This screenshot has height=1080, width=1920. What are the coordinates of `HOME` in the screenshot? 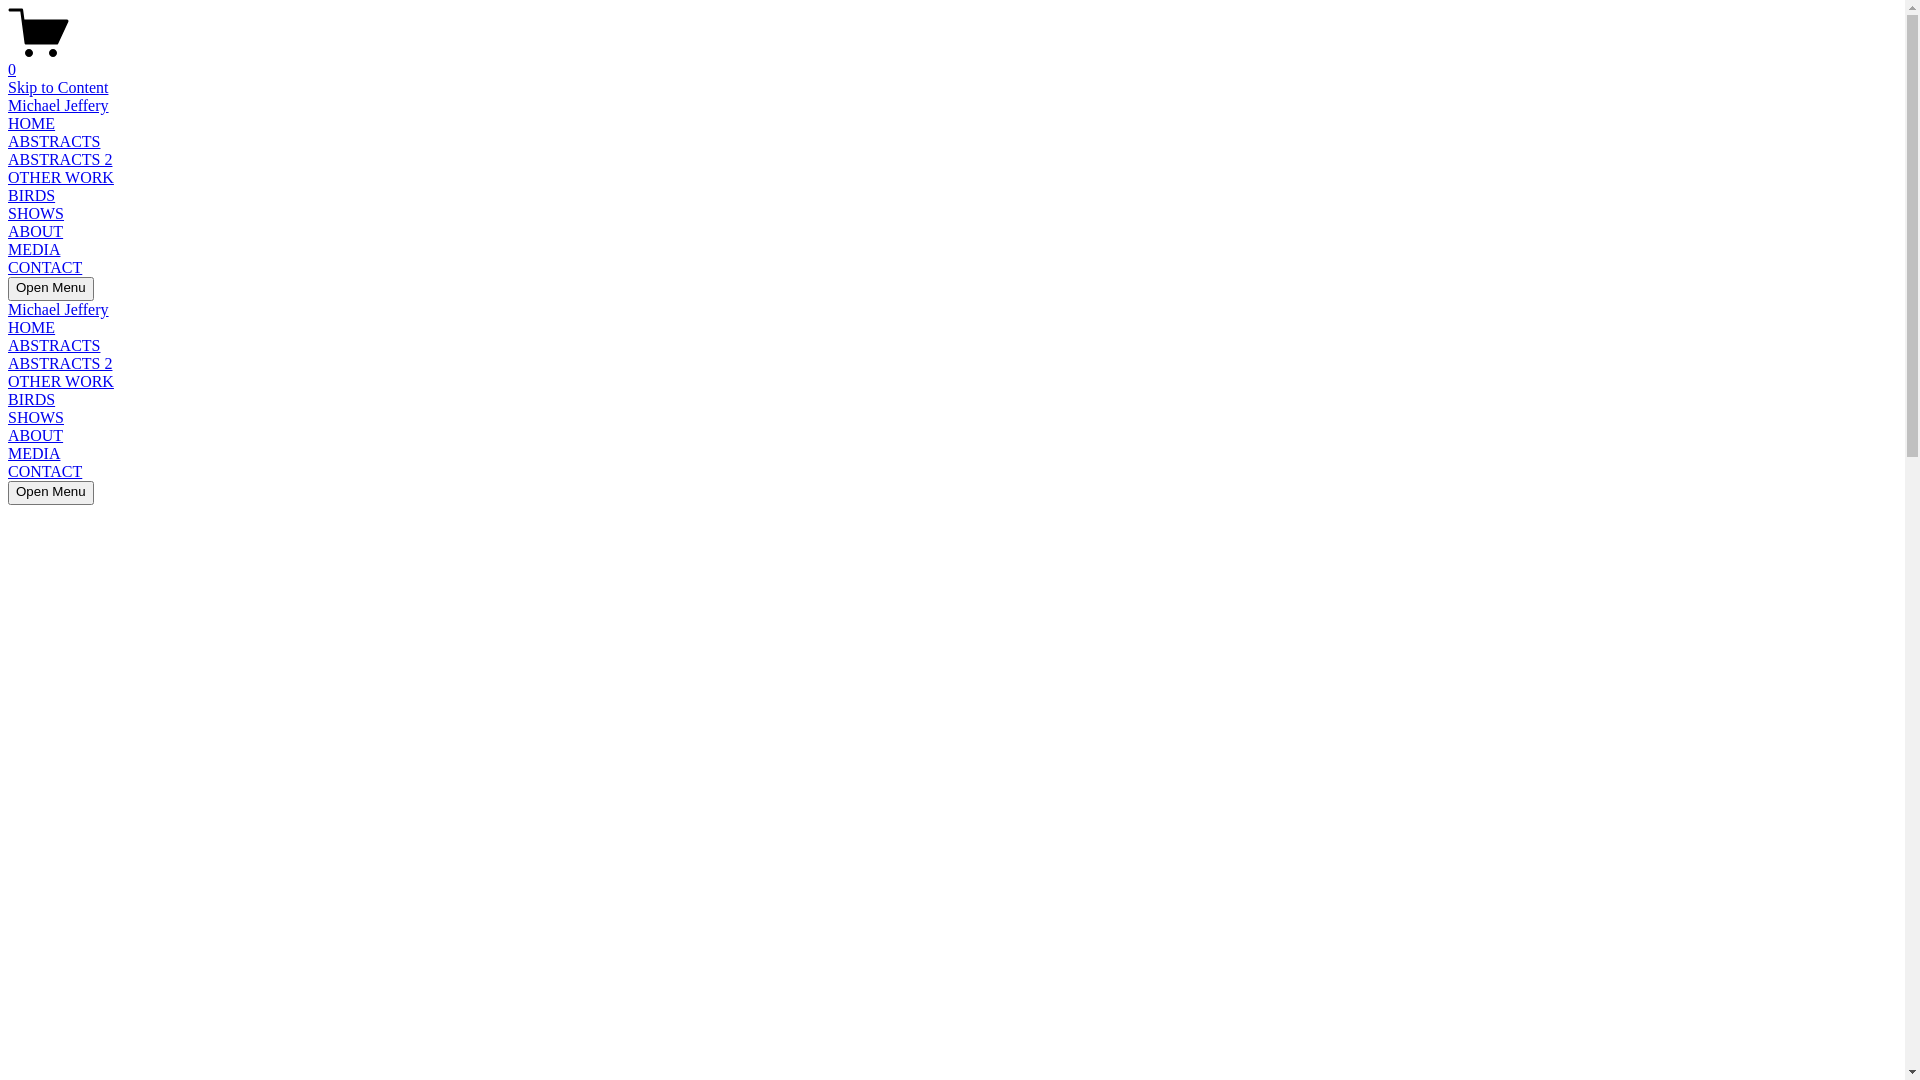 It's located at (32, 328).